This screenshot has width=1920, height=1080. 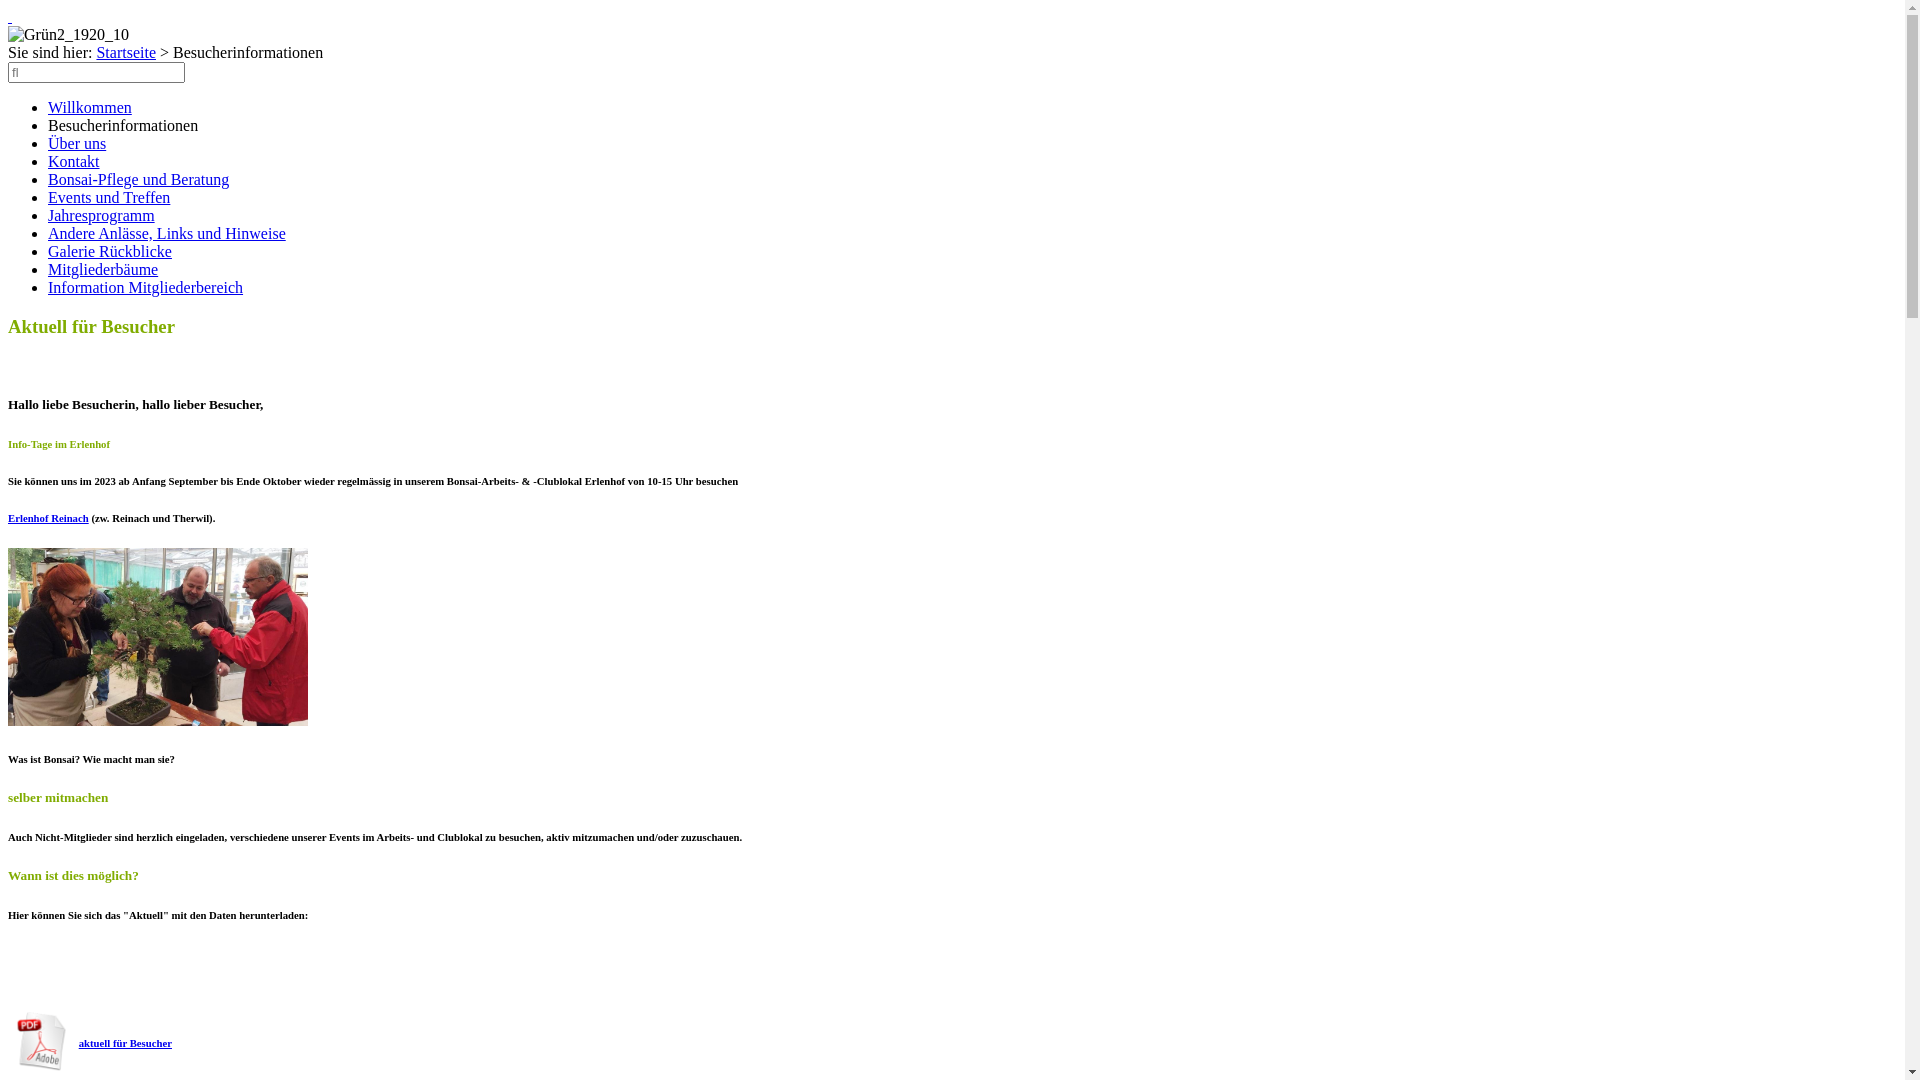 What do you see at coordinates (102, 216) in the screenshot?
I see `Jahresprogramm` at bounding box center [102, 216].